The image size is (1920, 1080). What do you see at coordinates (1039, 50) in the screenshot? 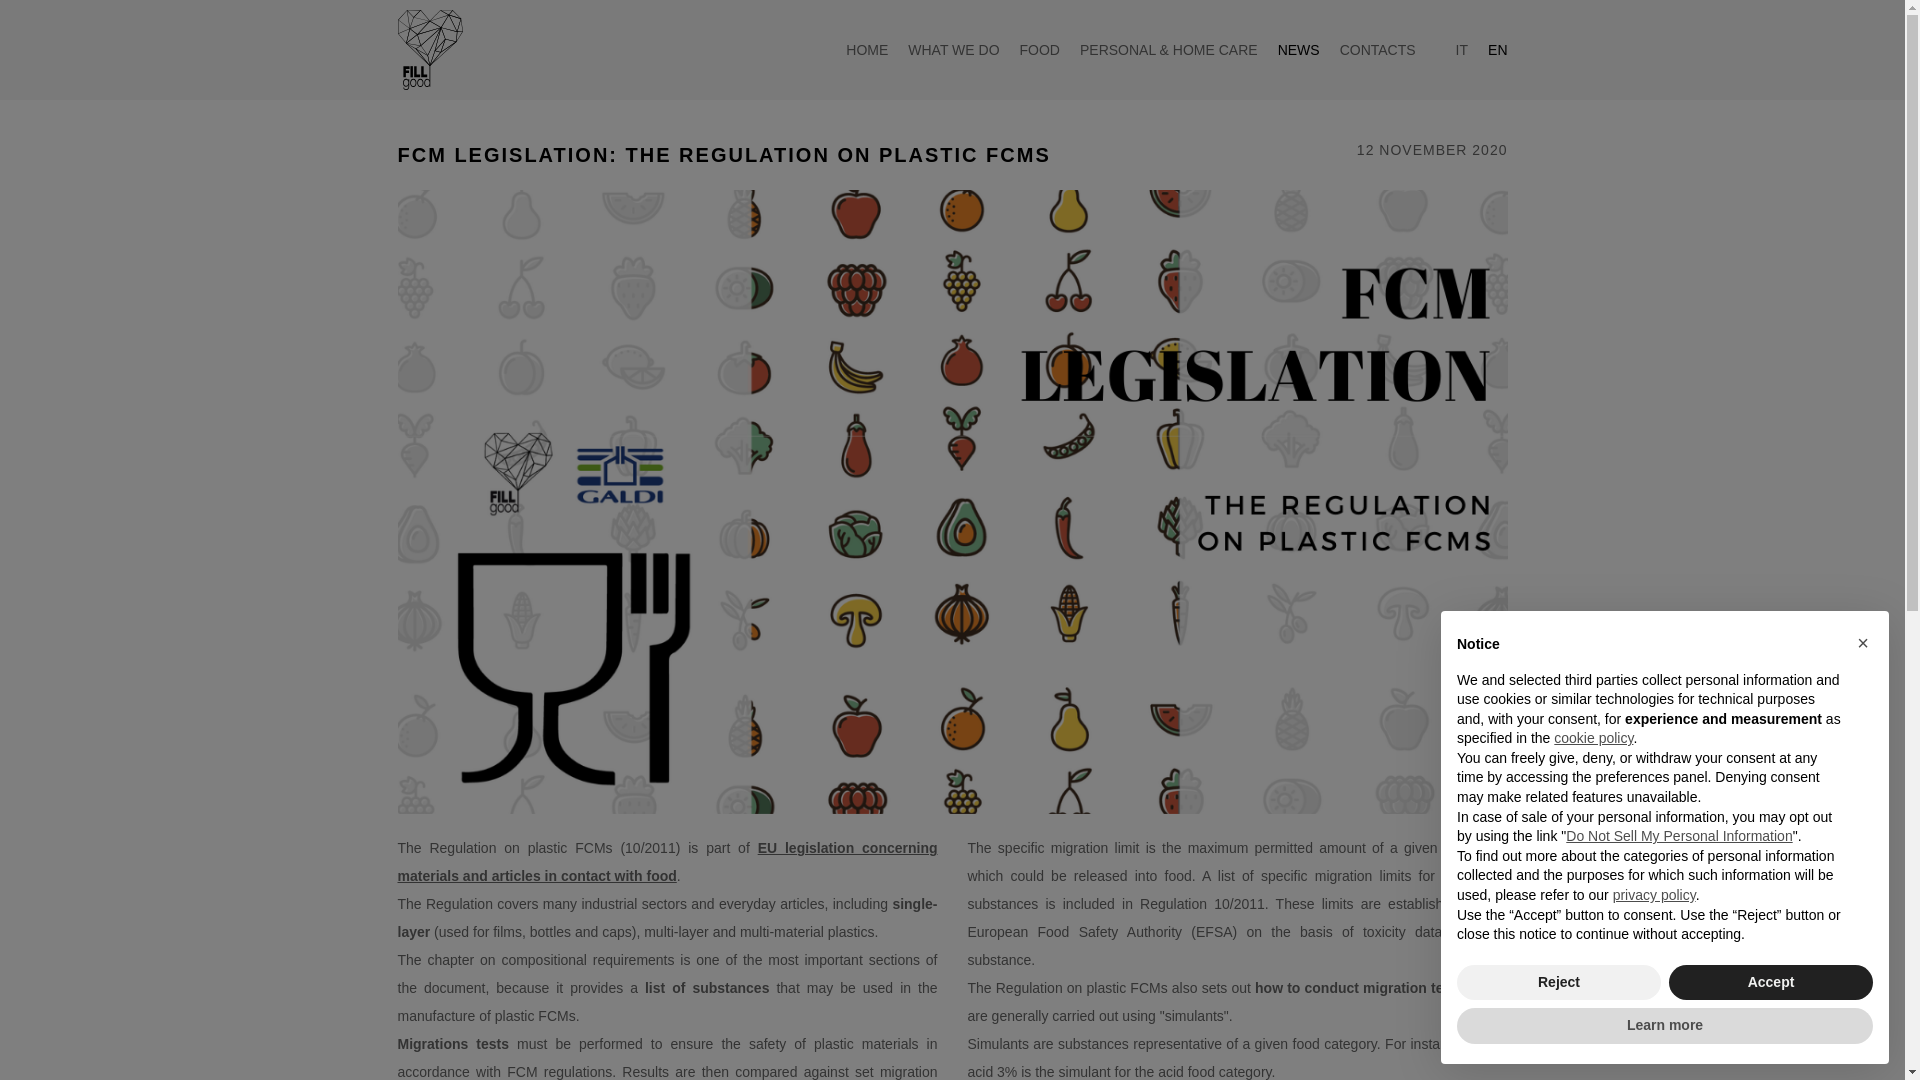
I see `FOOD` at bounding box center [1039, 50].